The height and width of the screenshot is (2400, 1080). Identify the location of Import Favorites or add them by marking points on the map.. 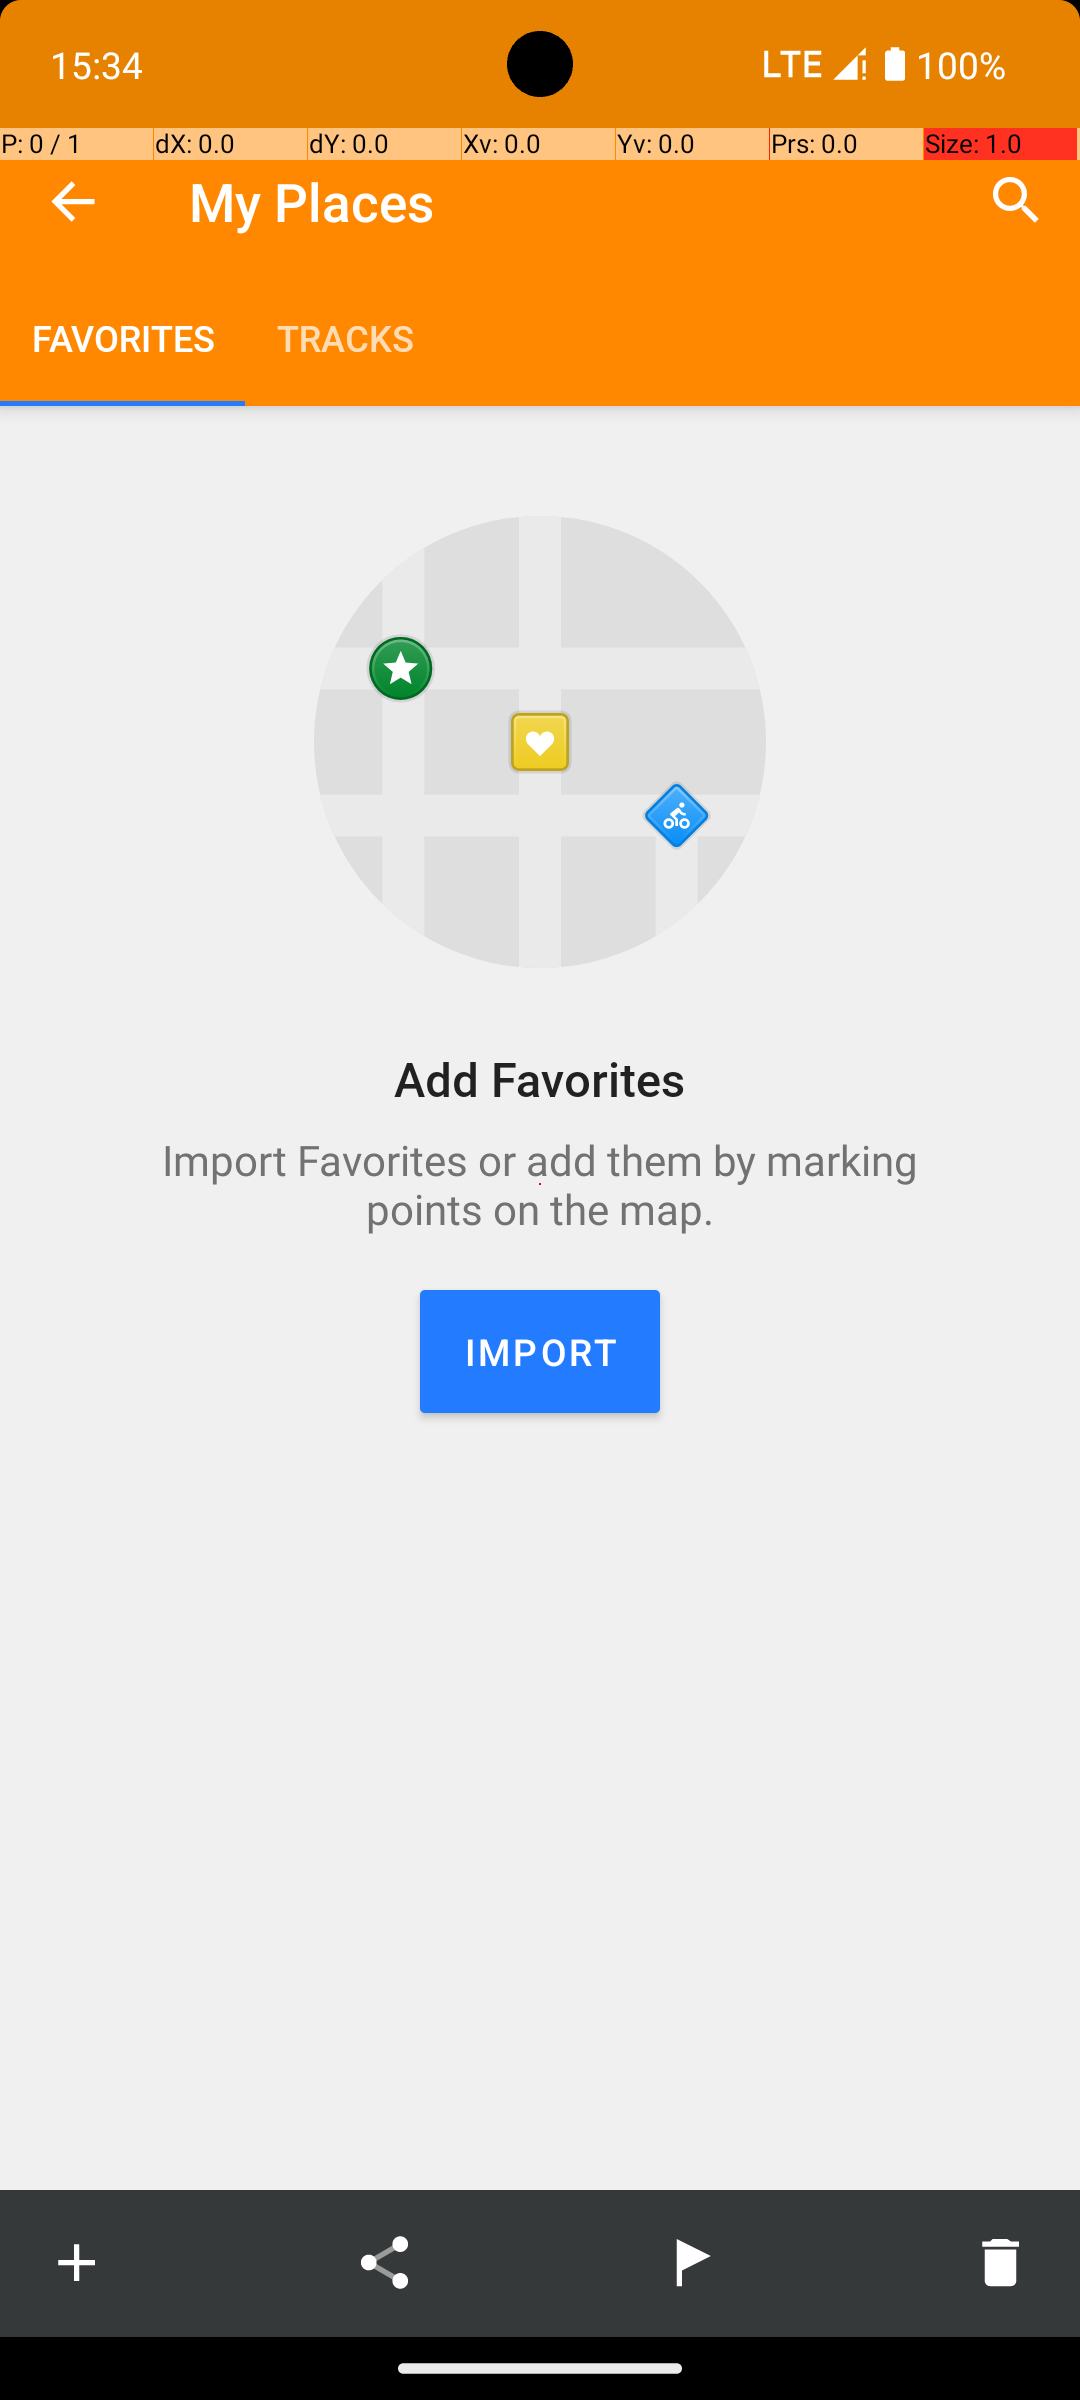
(540, 1184).